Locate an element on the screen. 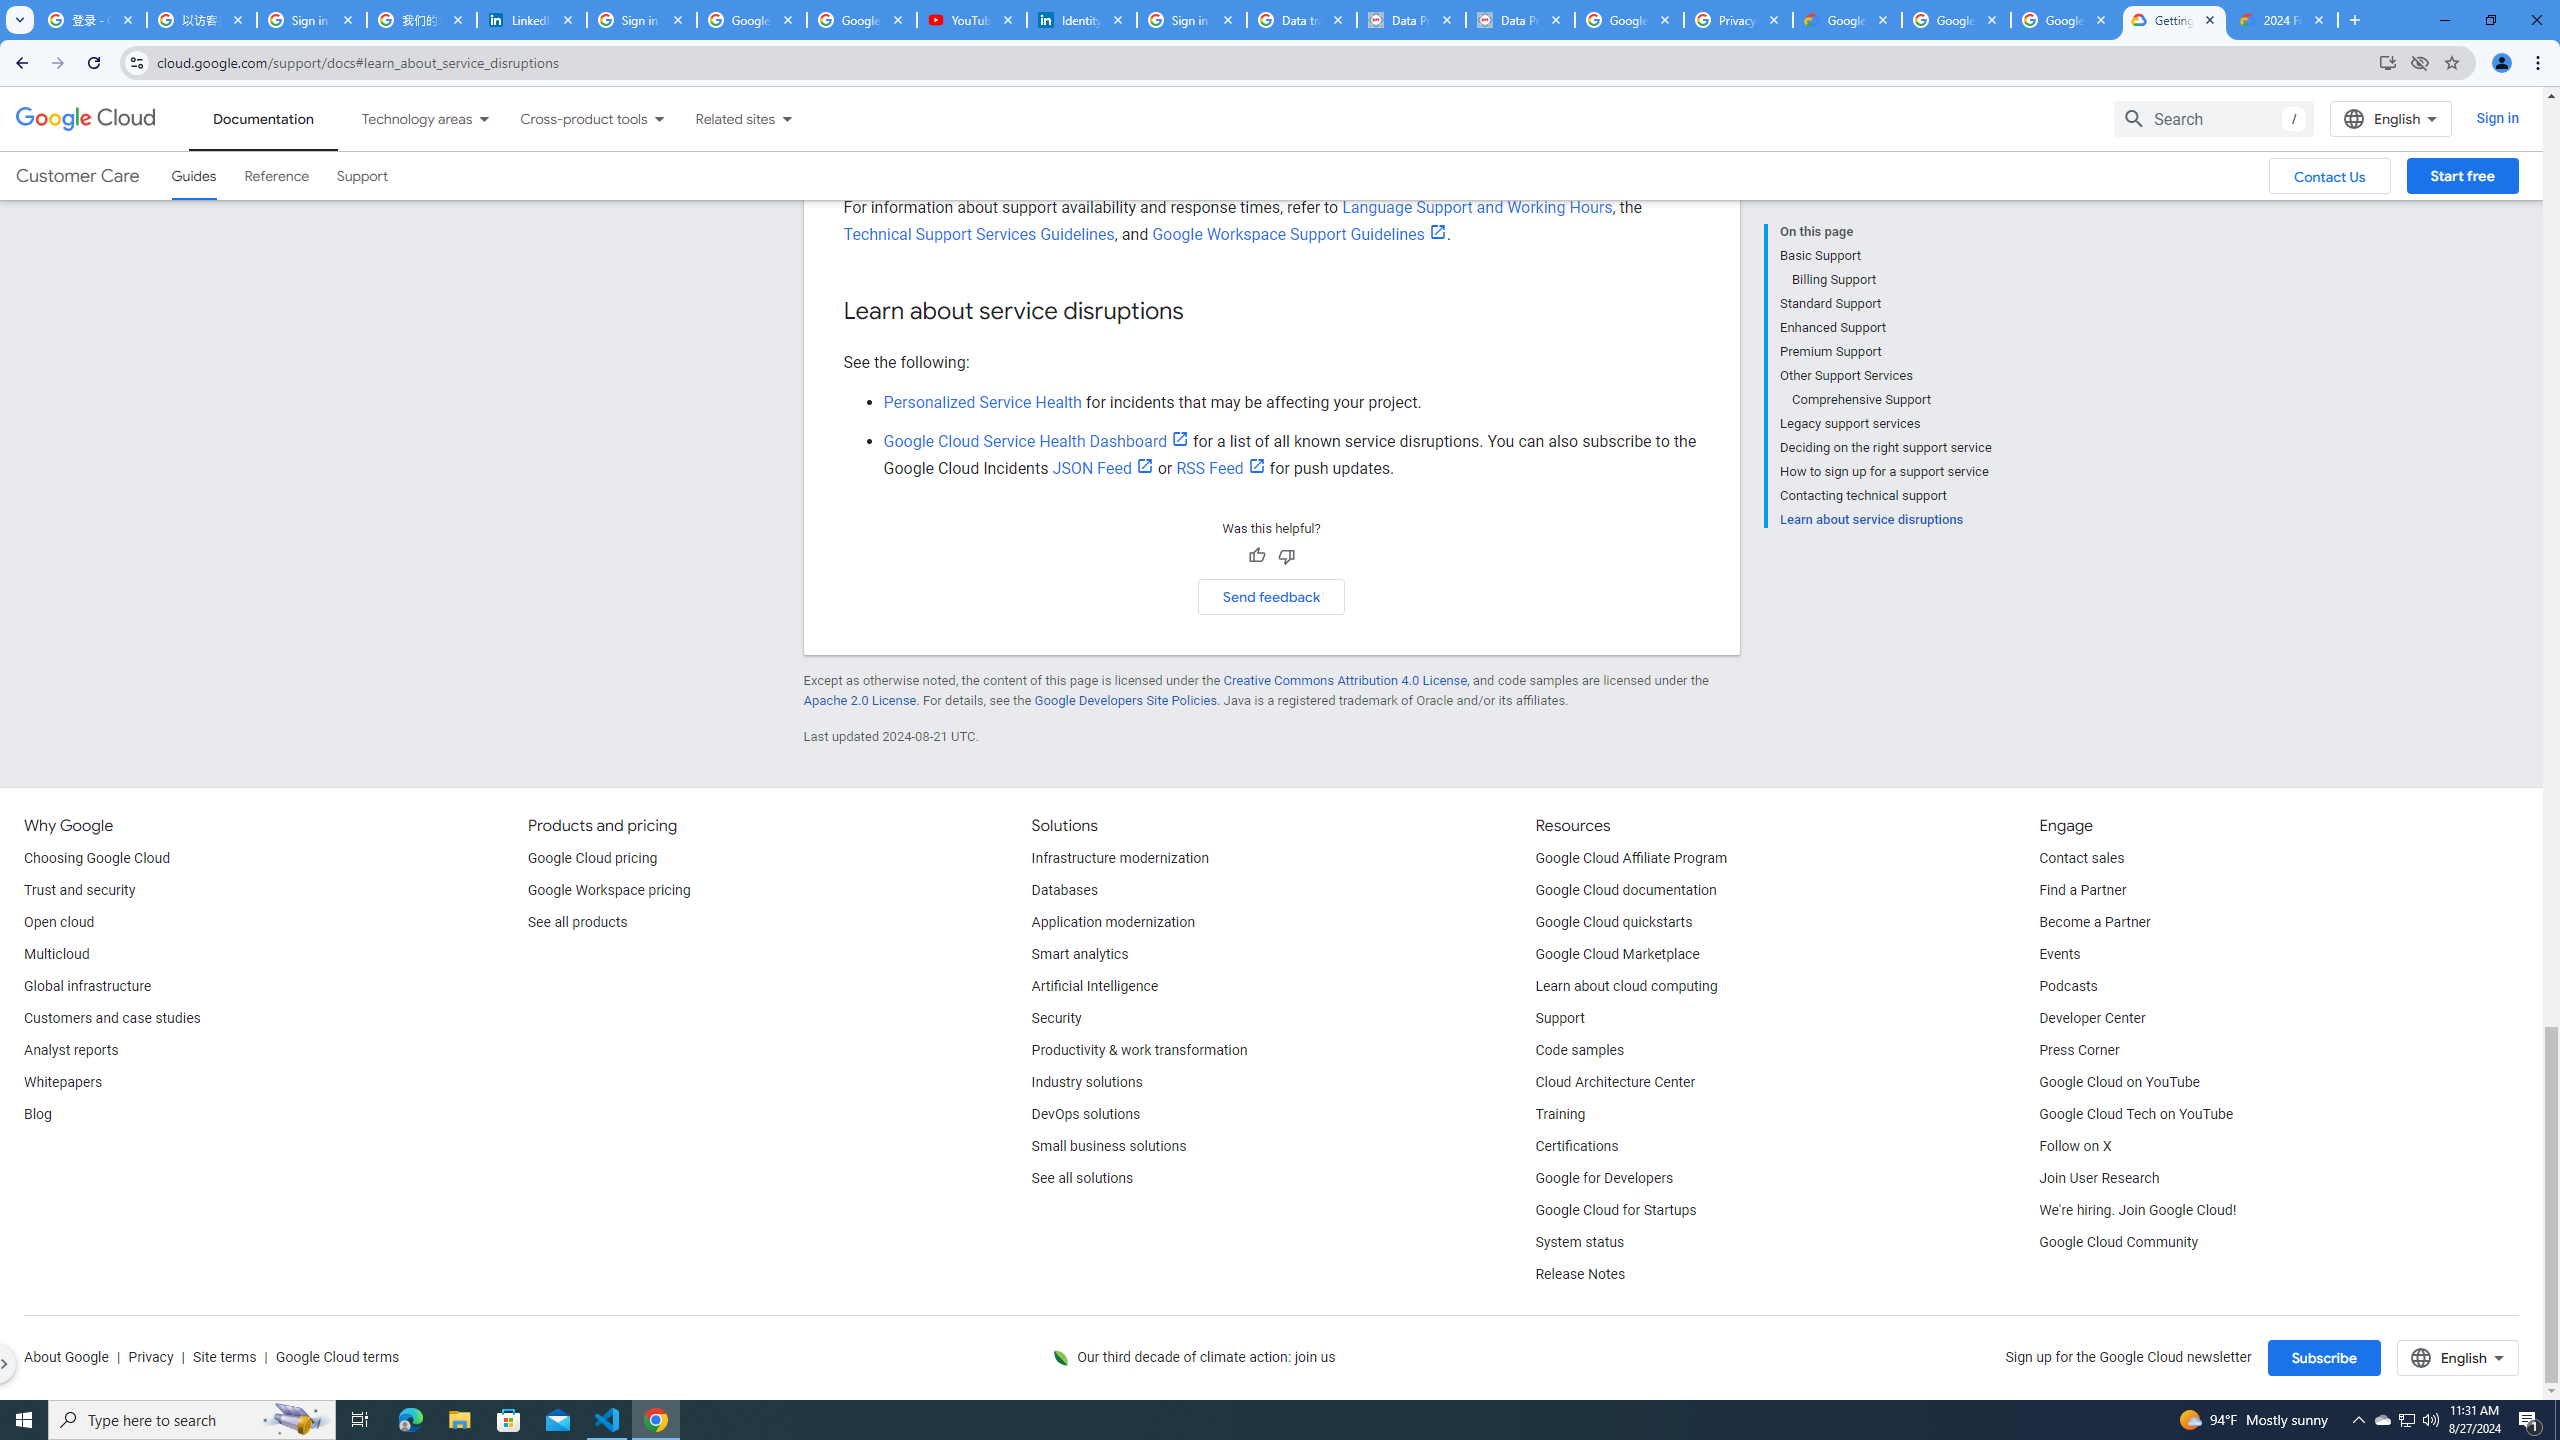 This screenshot has height=1440, width=2560. Sign in - Google Accounts is located at coordinates (1192, 20).